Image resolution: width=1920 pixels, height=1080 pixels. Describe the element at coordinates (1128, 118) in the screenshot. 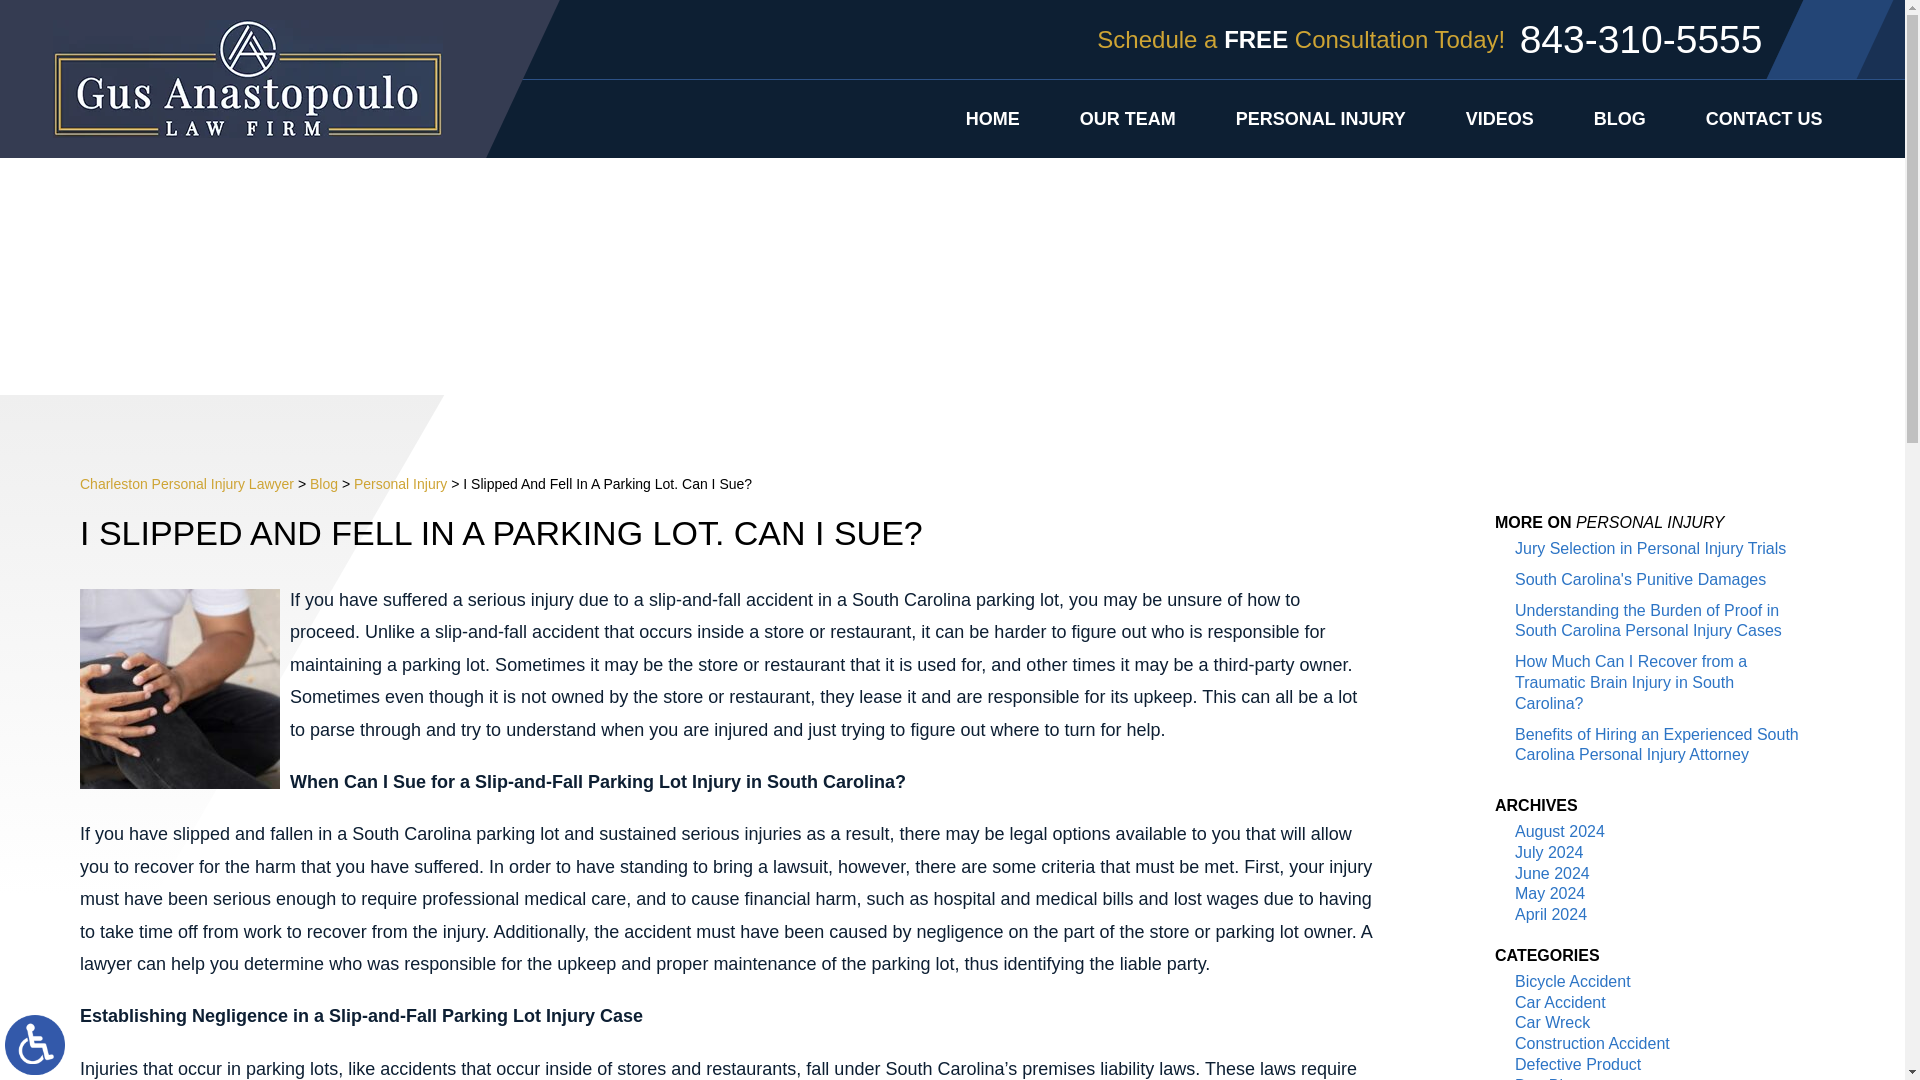

I see `OUR TEAM` at that location.